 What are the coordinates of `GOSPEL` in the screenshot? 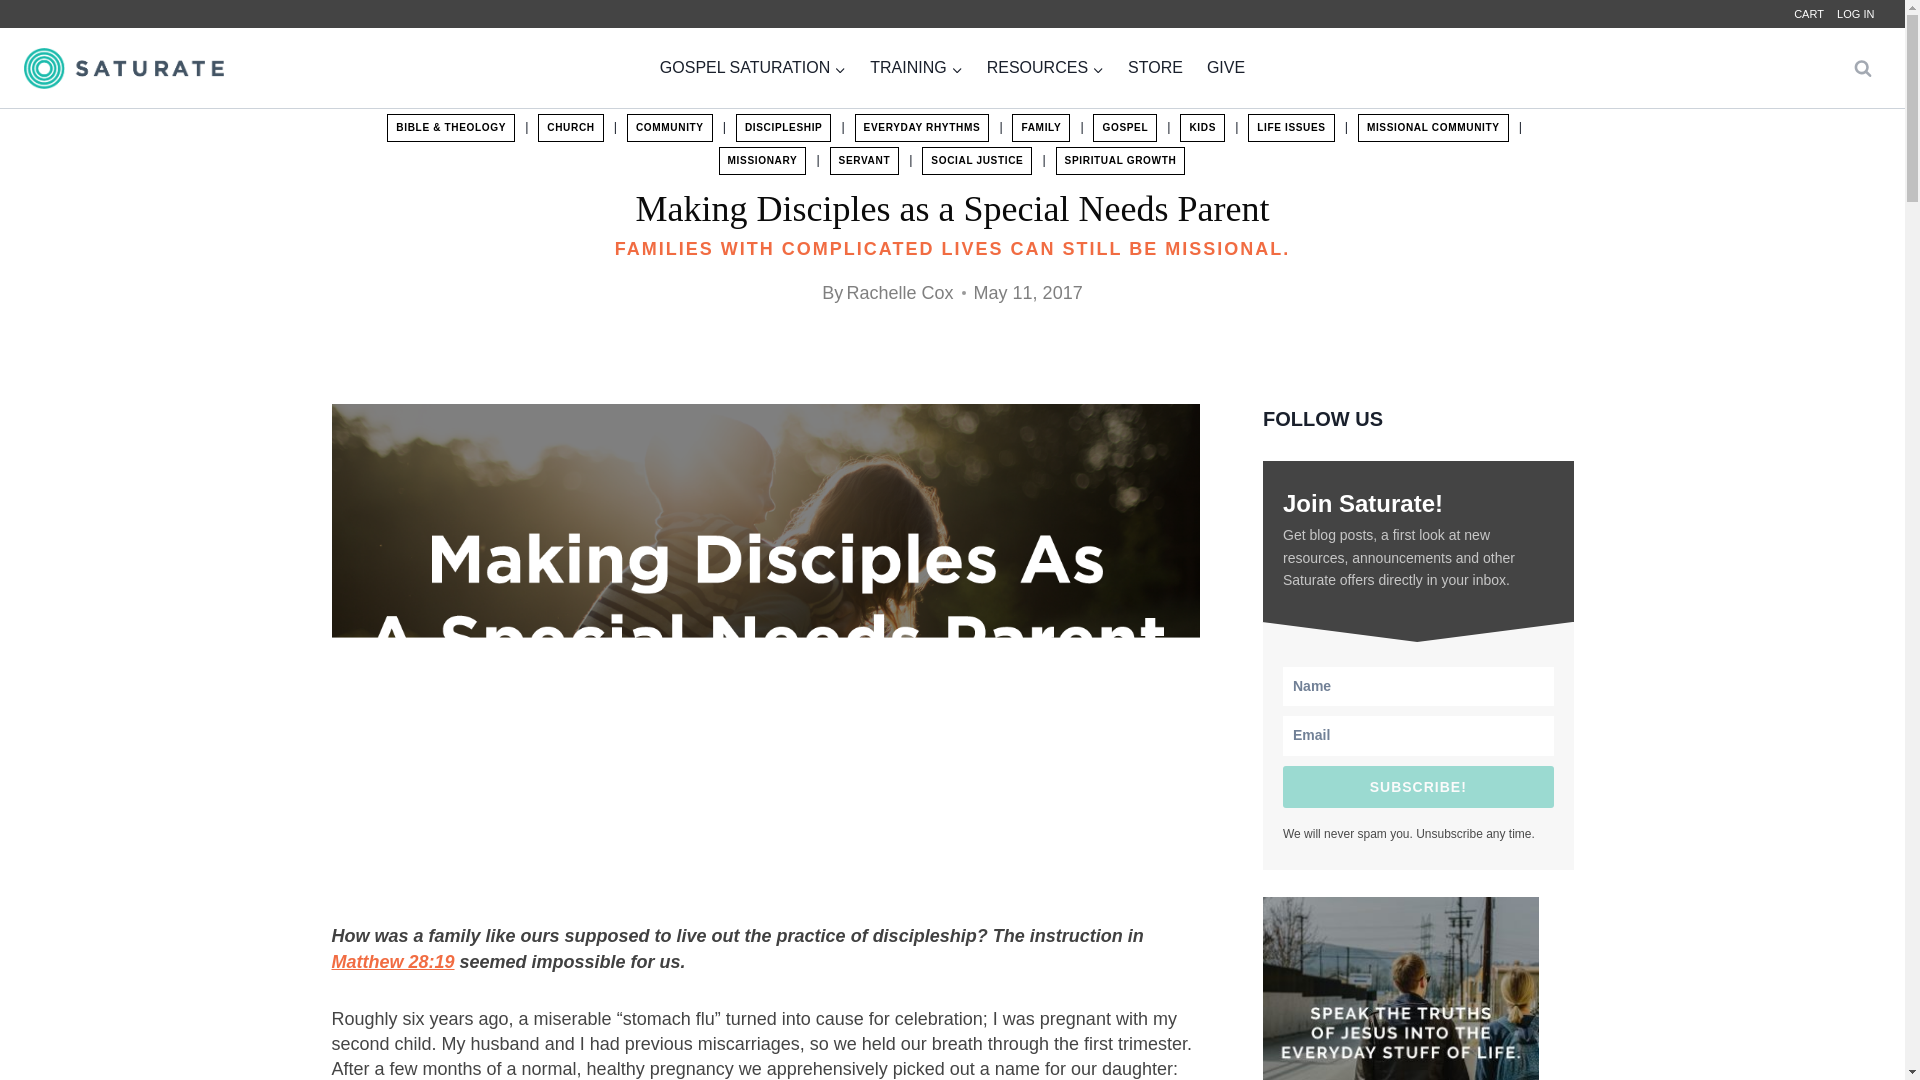 It's located at (1124, 128).